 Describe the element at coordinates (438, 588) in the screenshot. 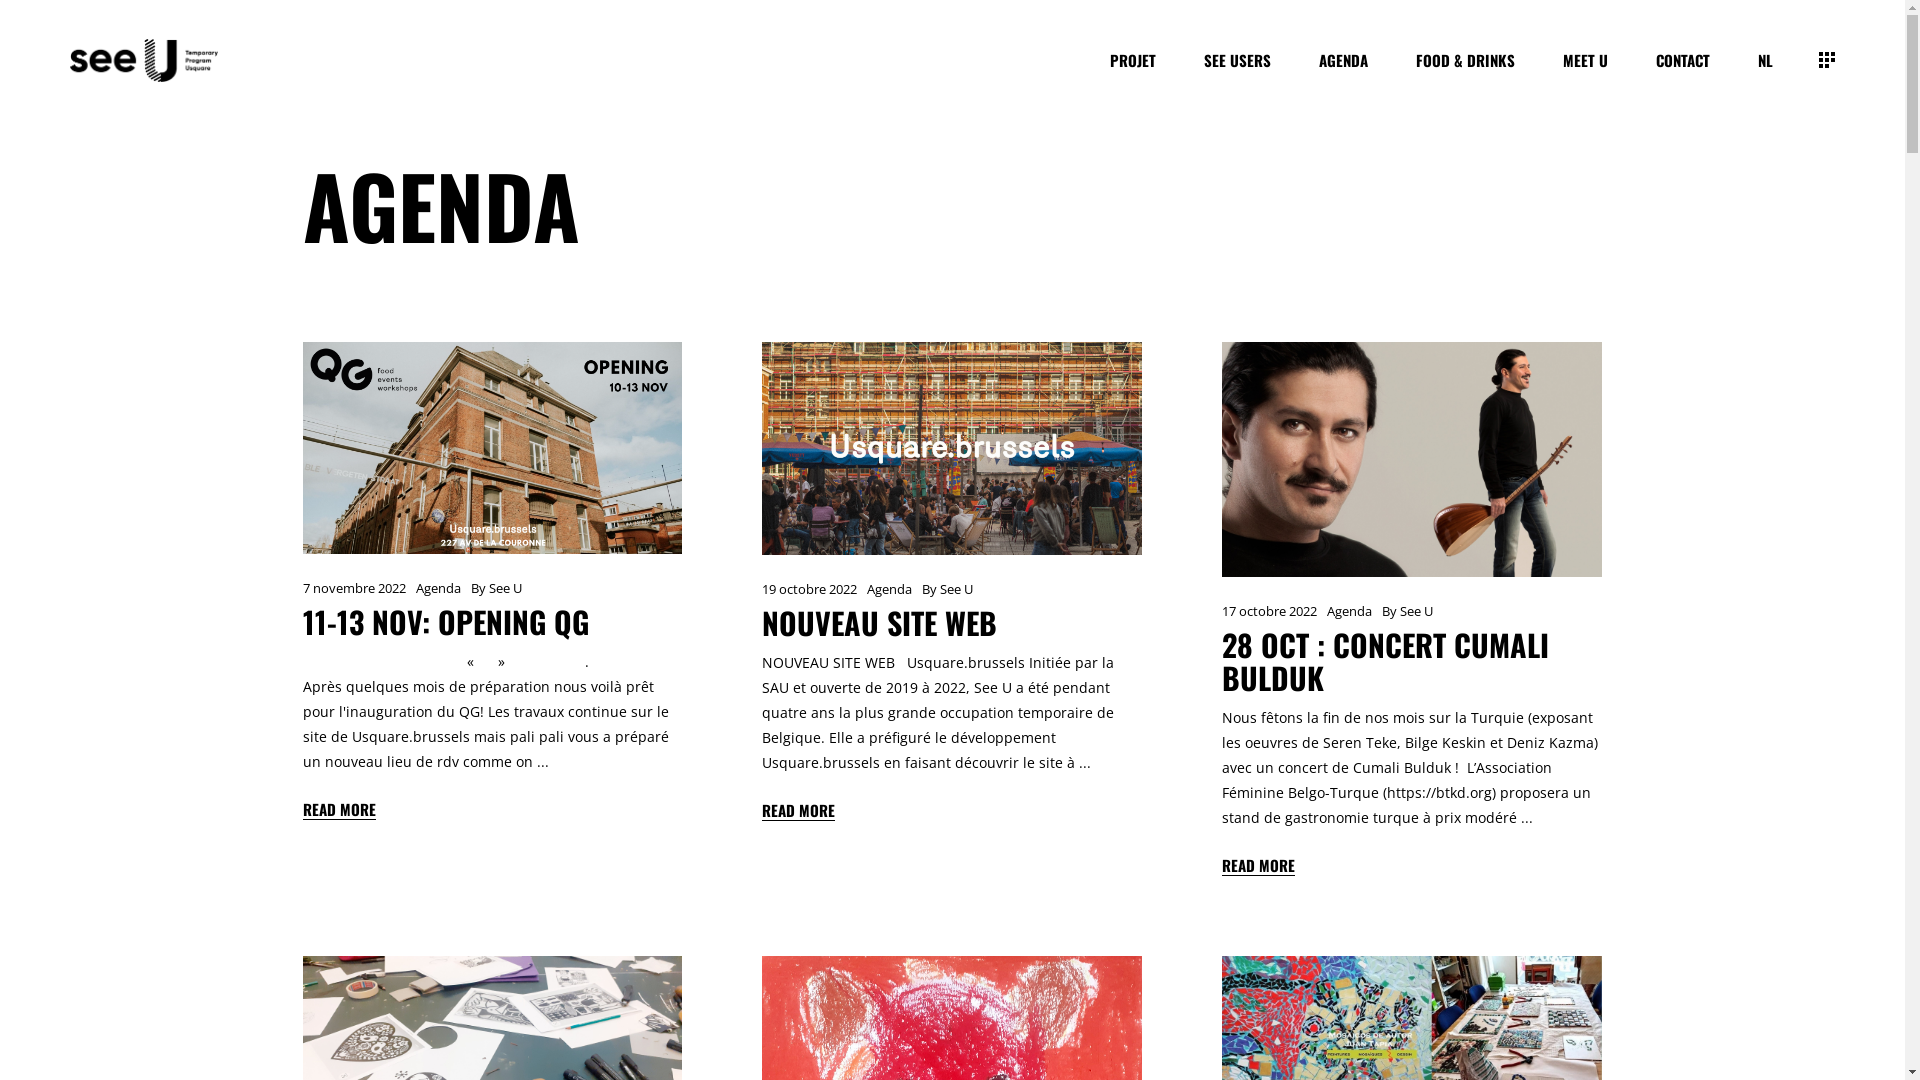

I see `Agenda` at that location.